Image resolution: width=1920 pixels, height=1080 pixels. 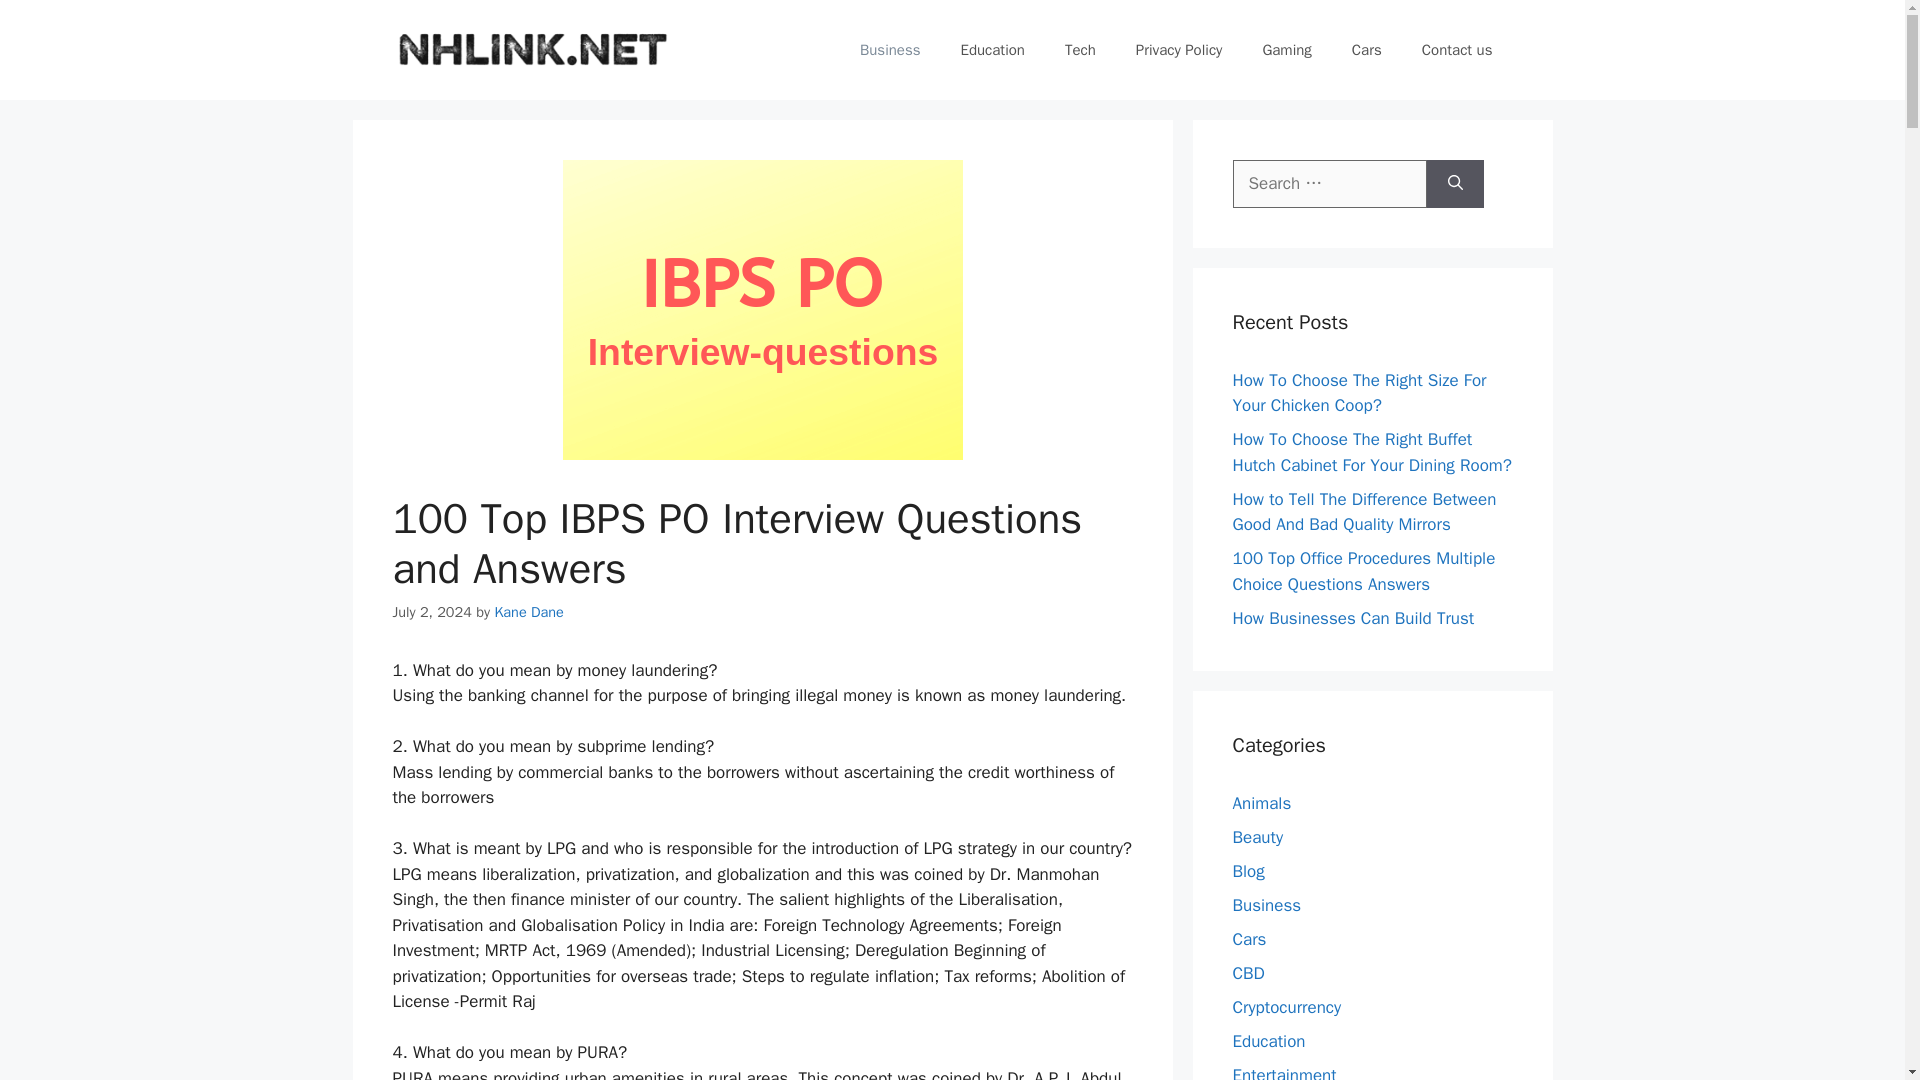 What do you see at coordinates (1364, 571) in the screenshot?
I see `100 Top Office Procedures Multiple Choice Questions Answers` at bounding box center [1364, 571].